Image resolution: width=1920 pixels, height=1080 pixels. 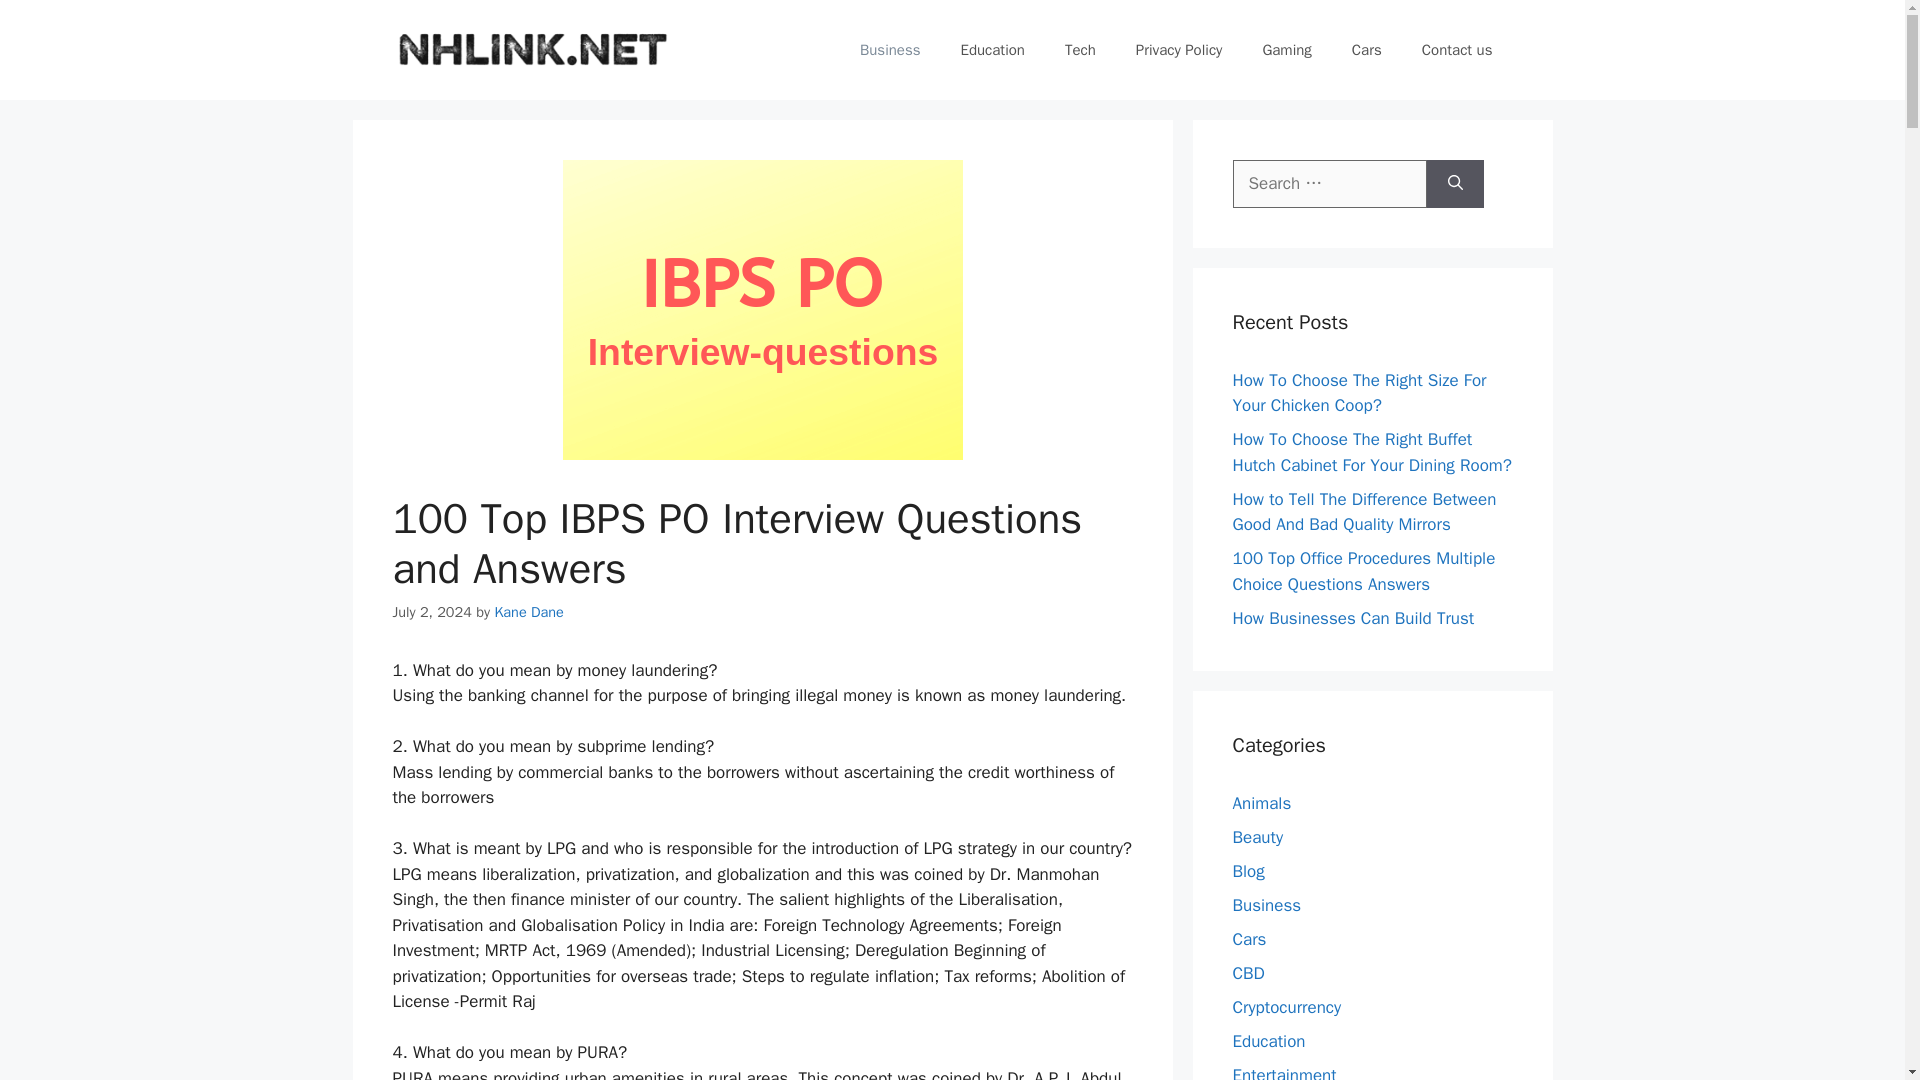 What do you see at coordinates (1364, 571) in the screenshot?
I see `100 Top Office Procedures Multiple Choice Questions Answers` at bounding box center [1364, 571].